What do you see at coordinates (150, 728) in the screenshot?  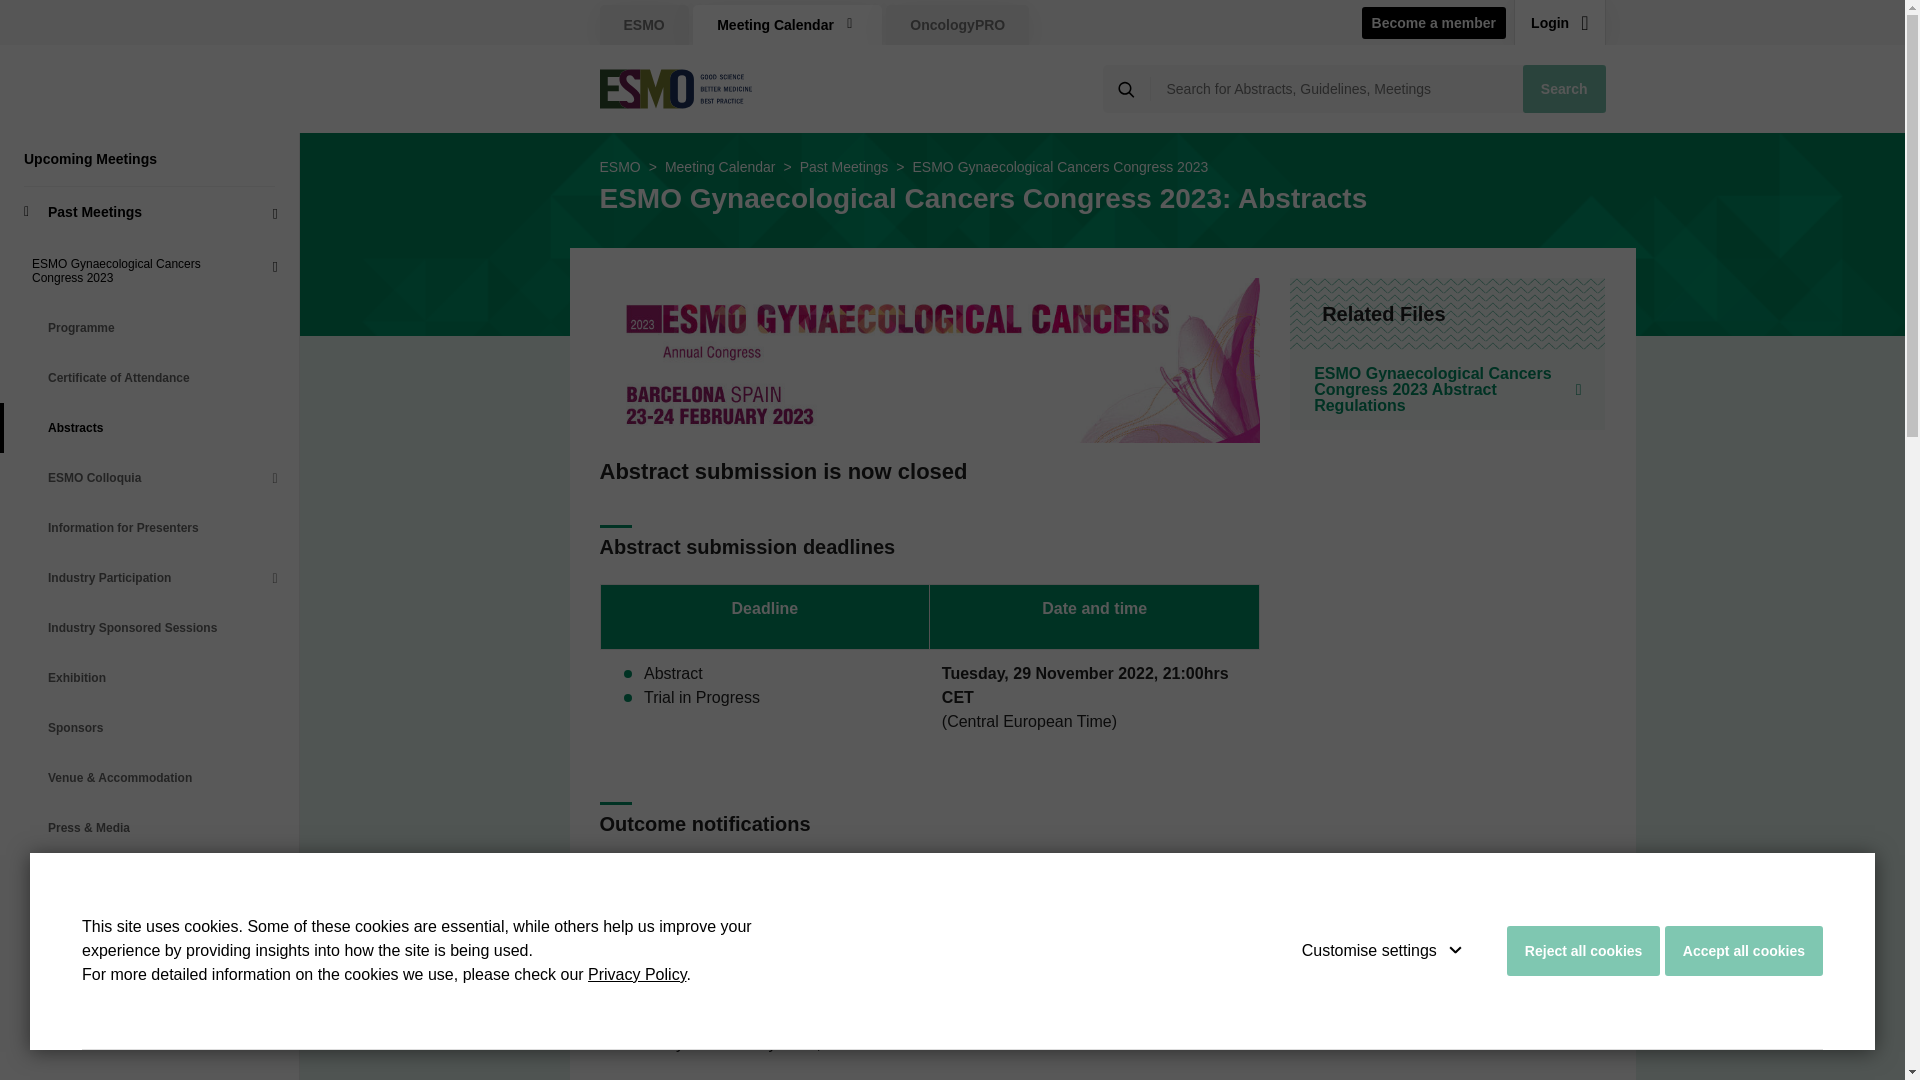 I see `Sponsors` at bounding box center [150, 728].